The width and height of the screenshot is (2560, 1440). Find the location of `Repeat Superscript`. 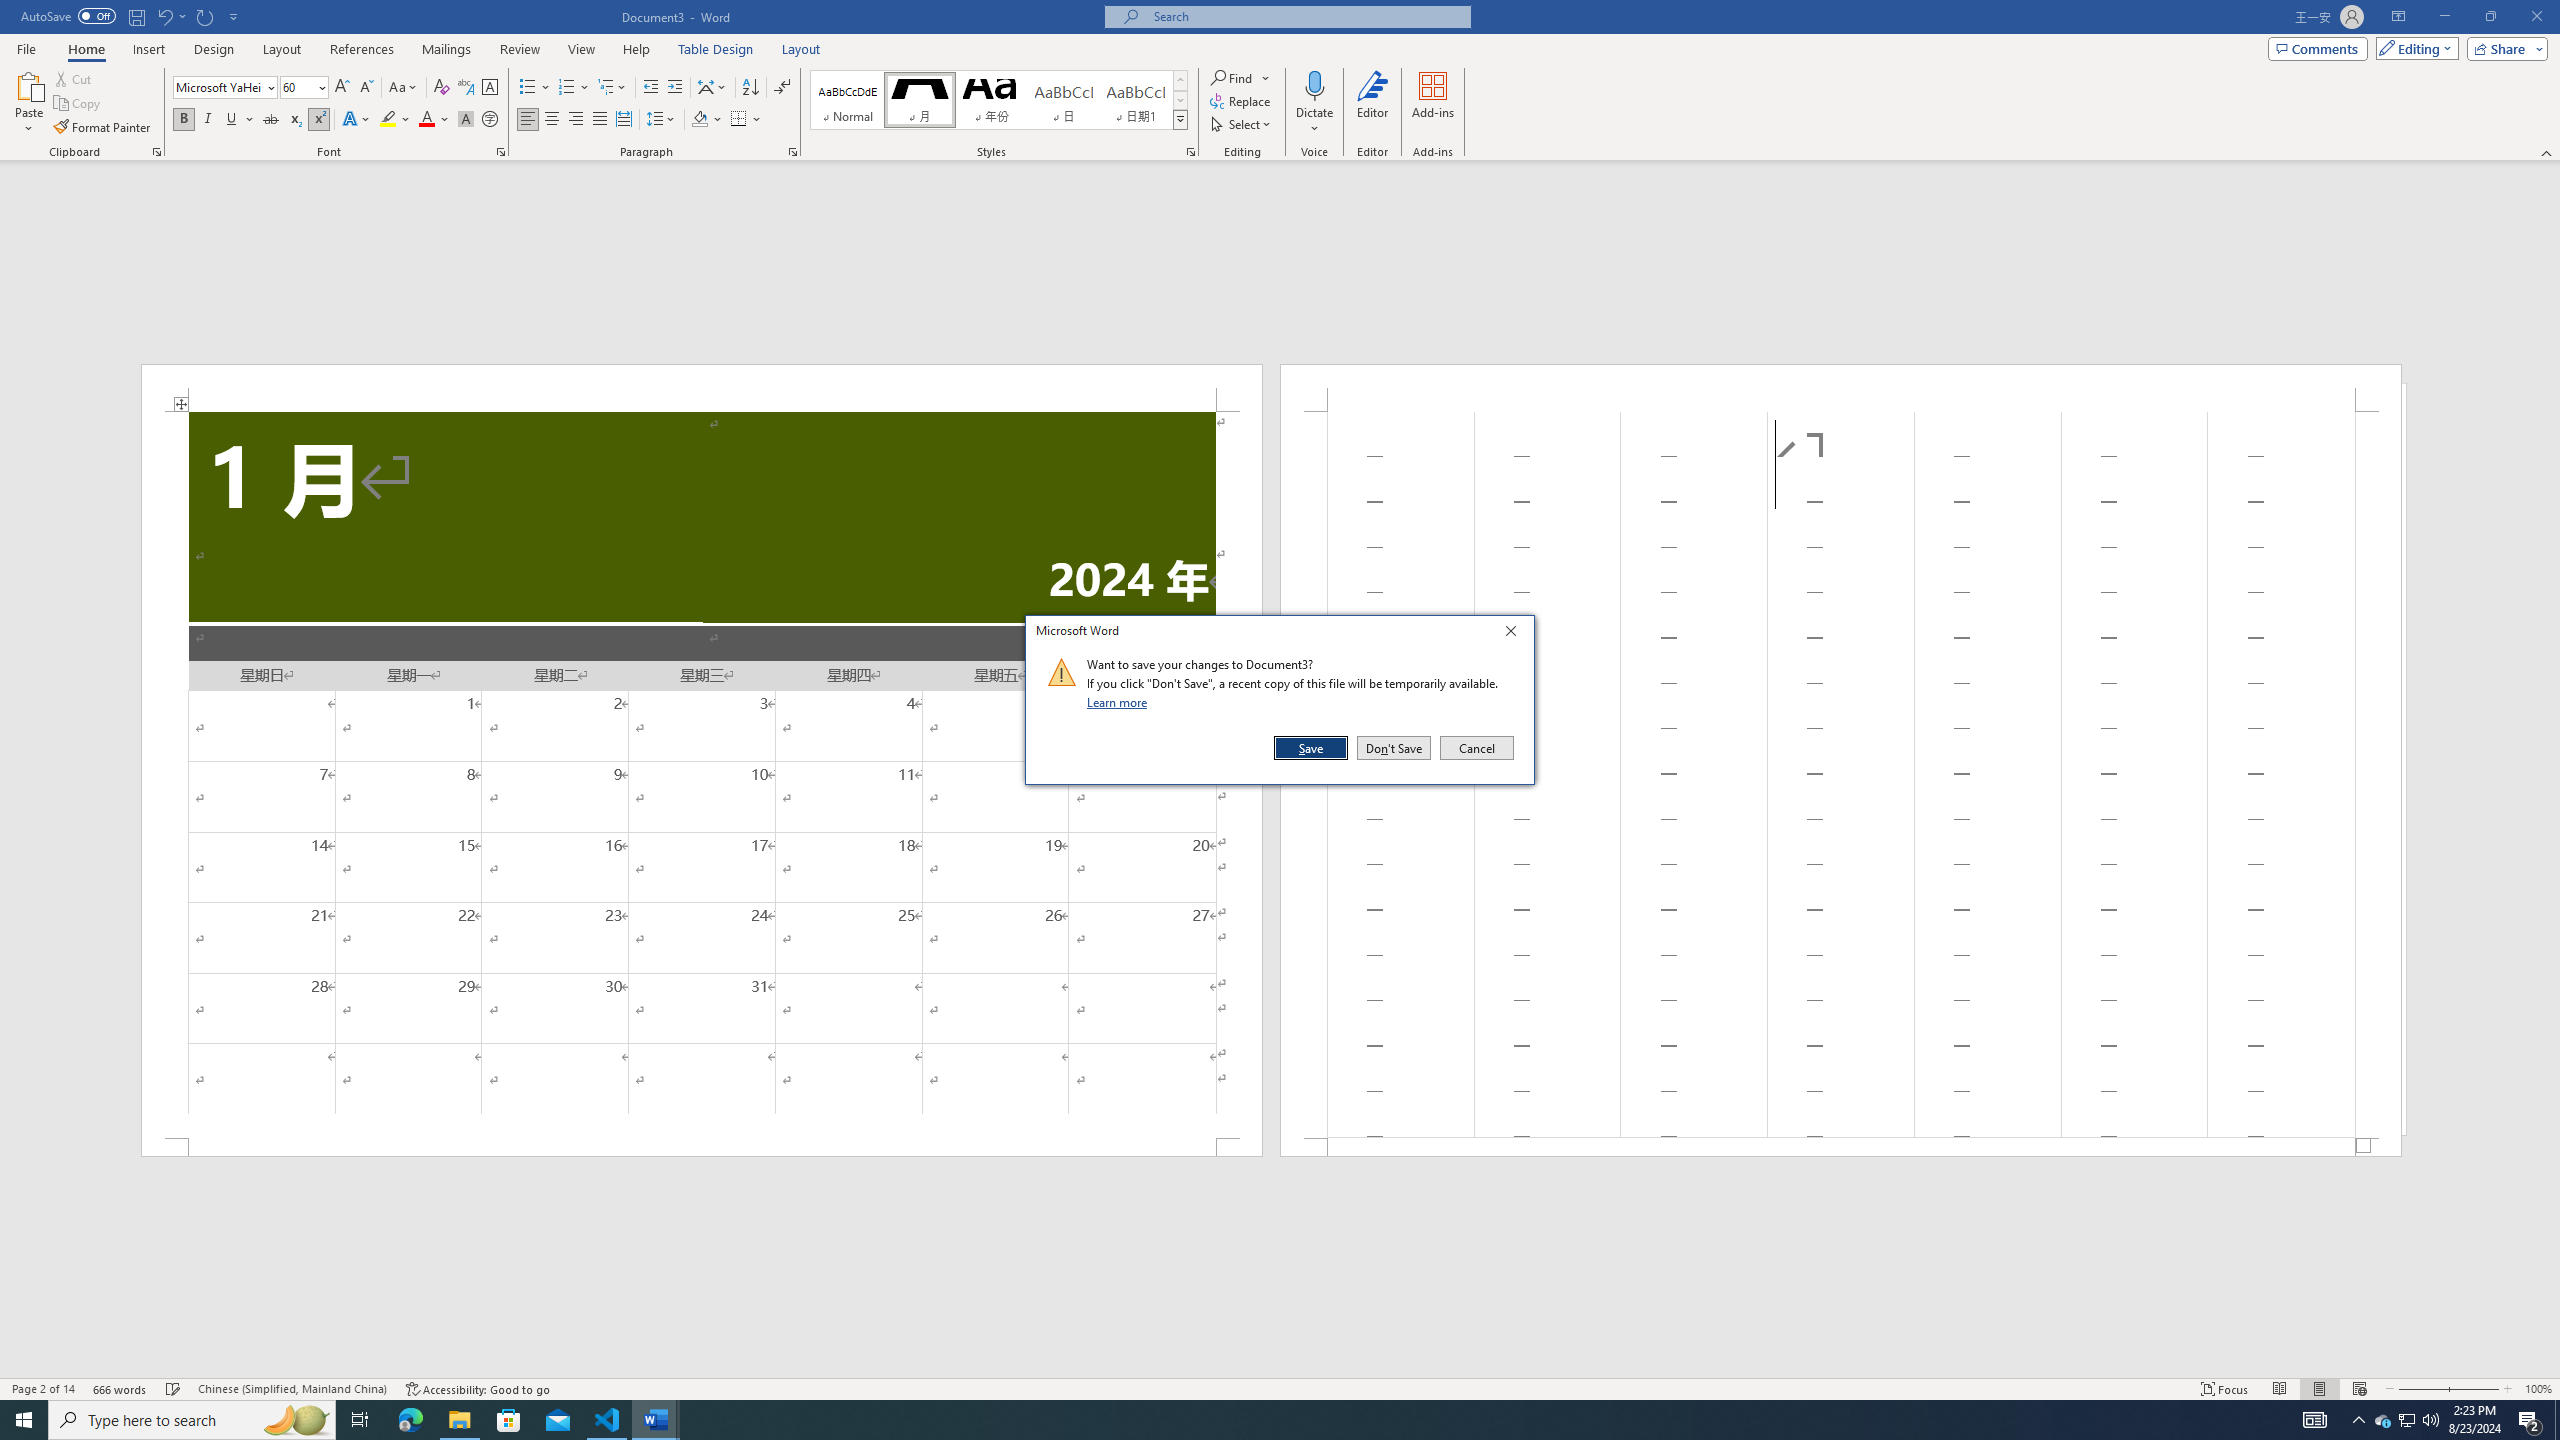

Repeat Superscript is located at coordinates (206, 16).